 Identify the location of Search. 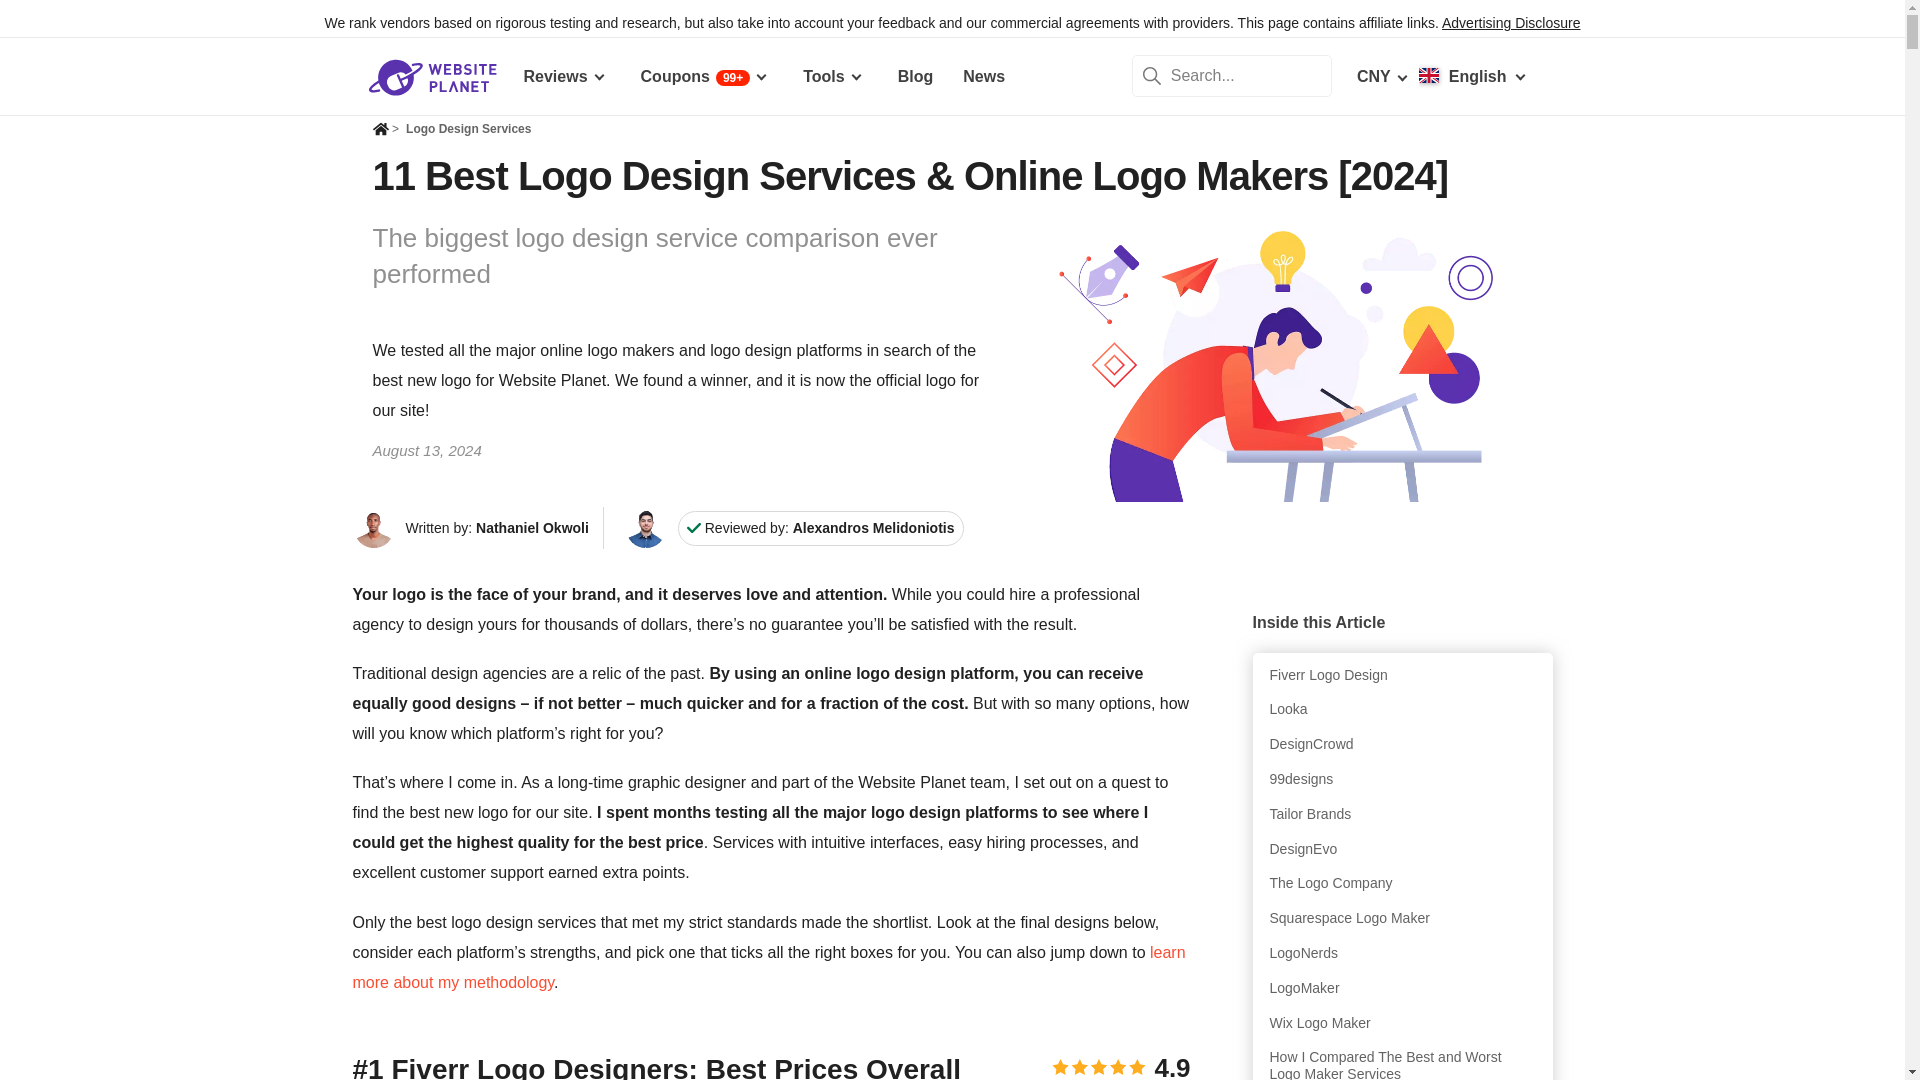
(1152, 76).